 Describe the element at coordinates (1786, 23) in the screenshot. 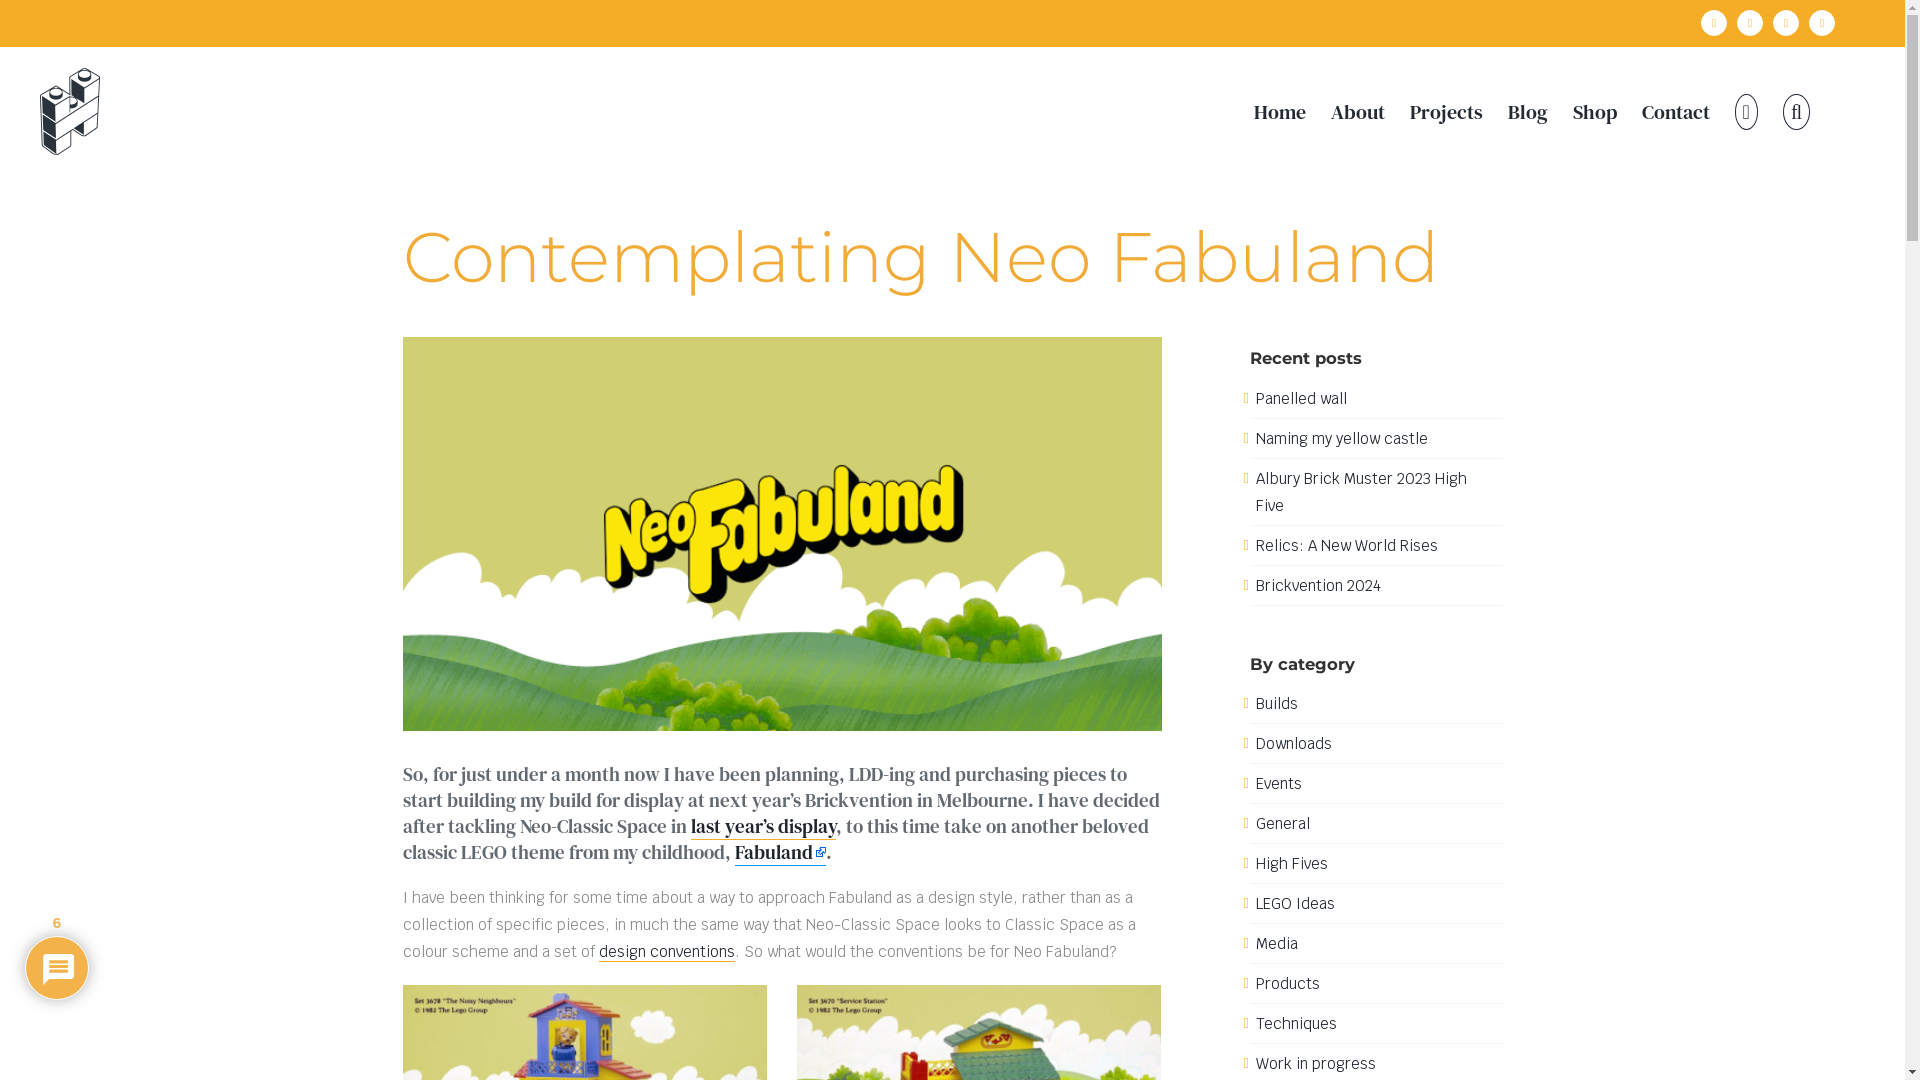

I see `Flickr` at that location.